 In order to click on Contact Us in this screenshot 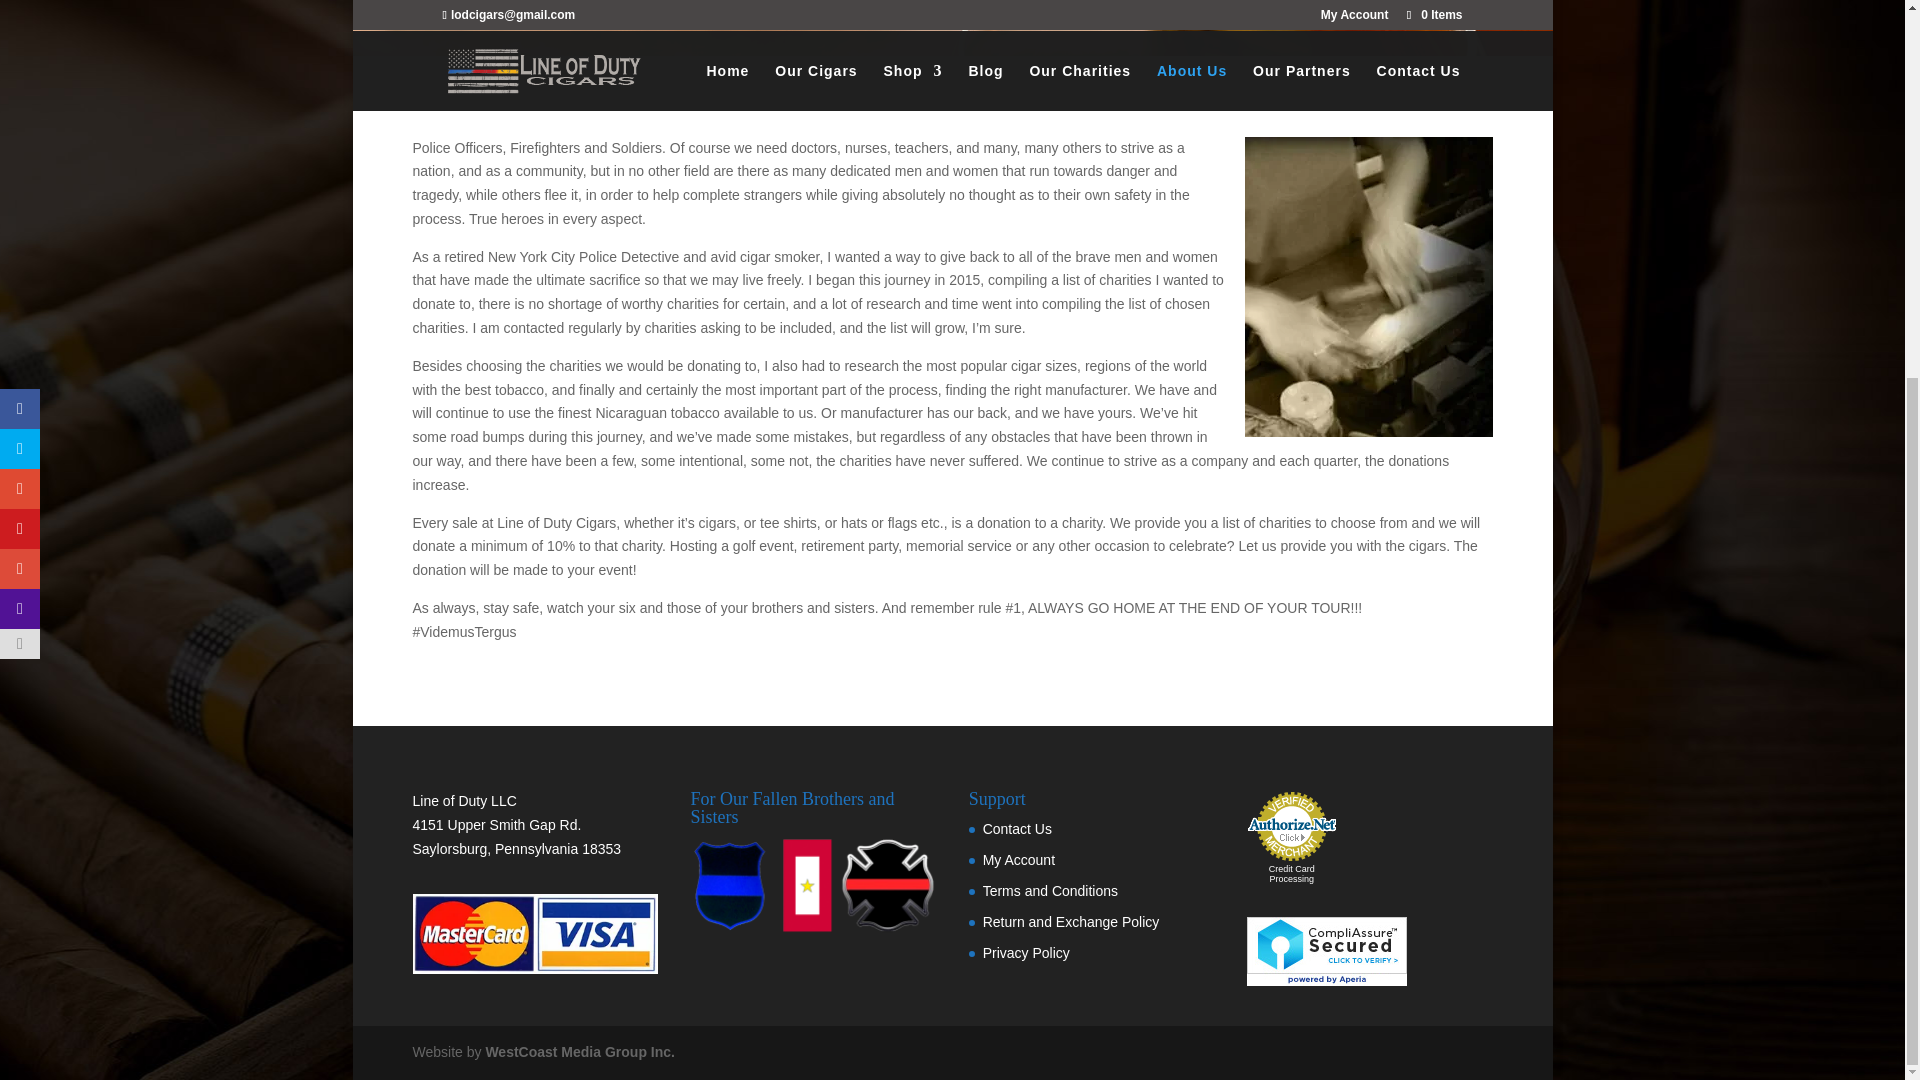, I will do `click(1018, 828)`.